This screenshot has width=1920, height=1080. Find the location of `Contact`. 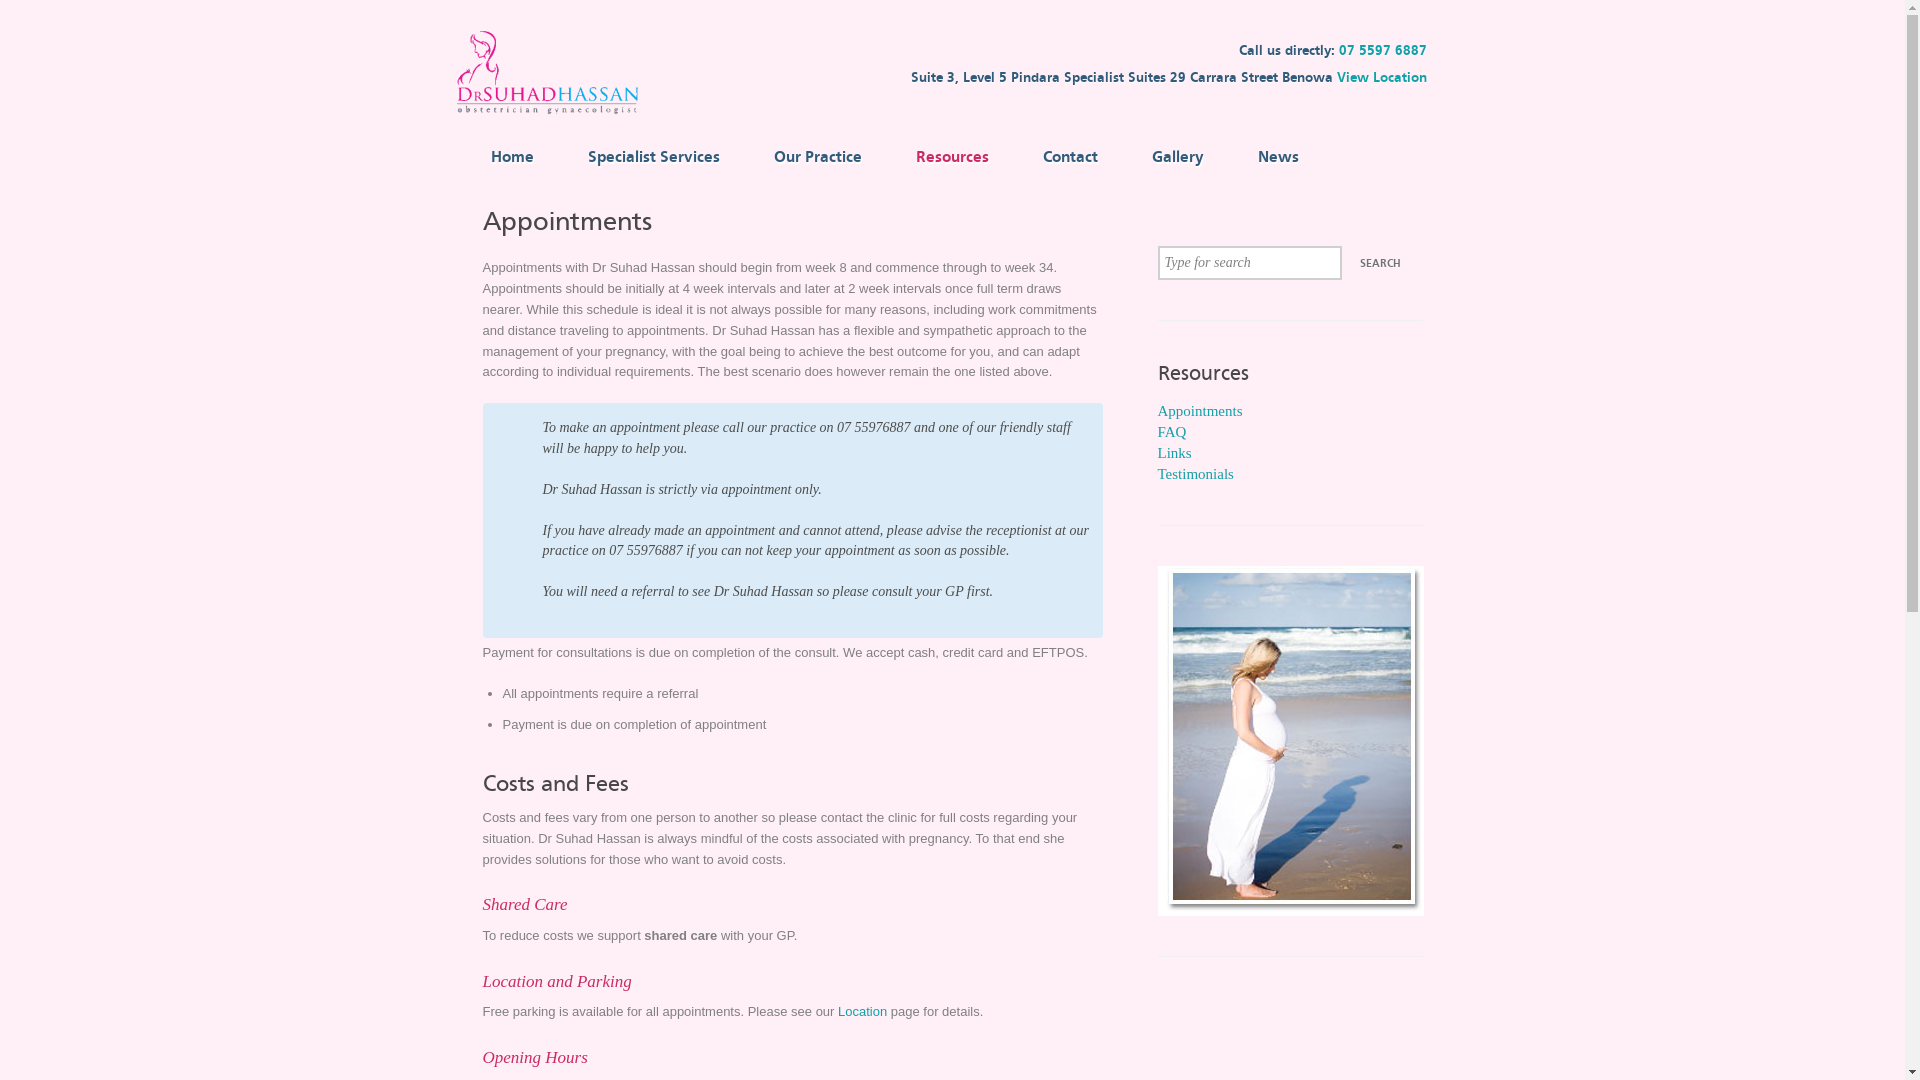

Contact is located at coordinates (1062, 155).